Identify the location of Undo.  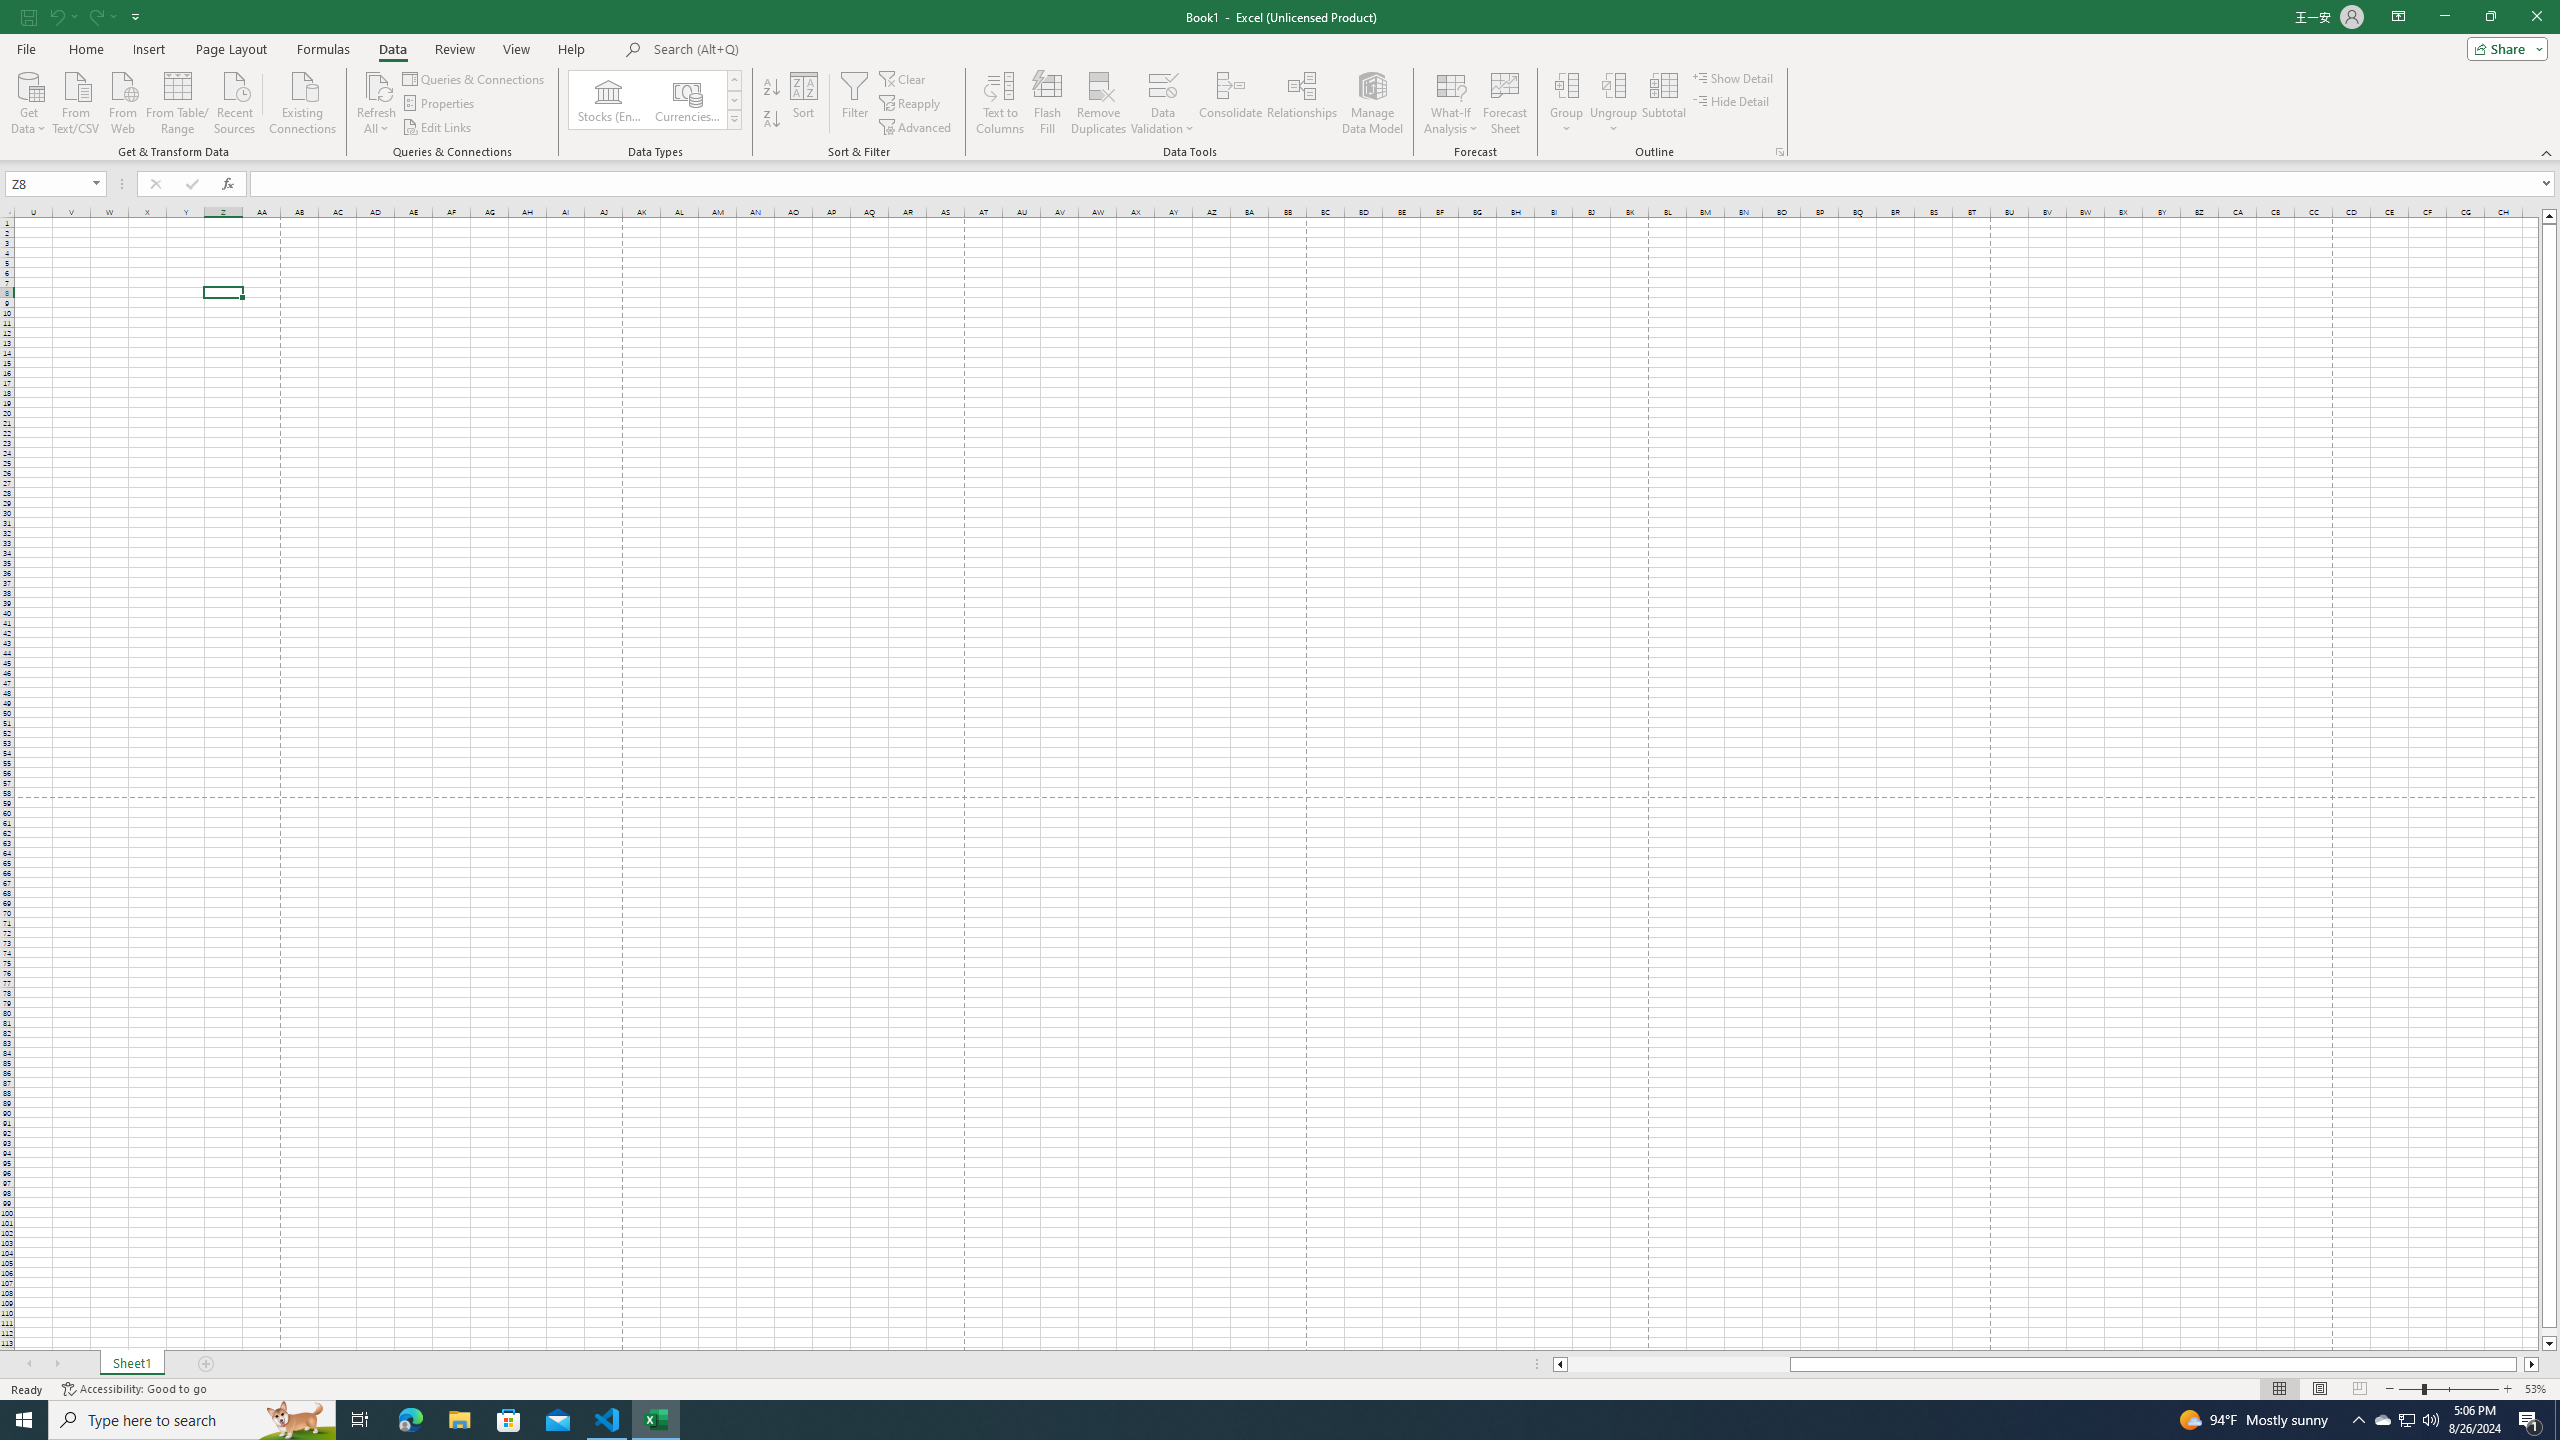
(56, 16).